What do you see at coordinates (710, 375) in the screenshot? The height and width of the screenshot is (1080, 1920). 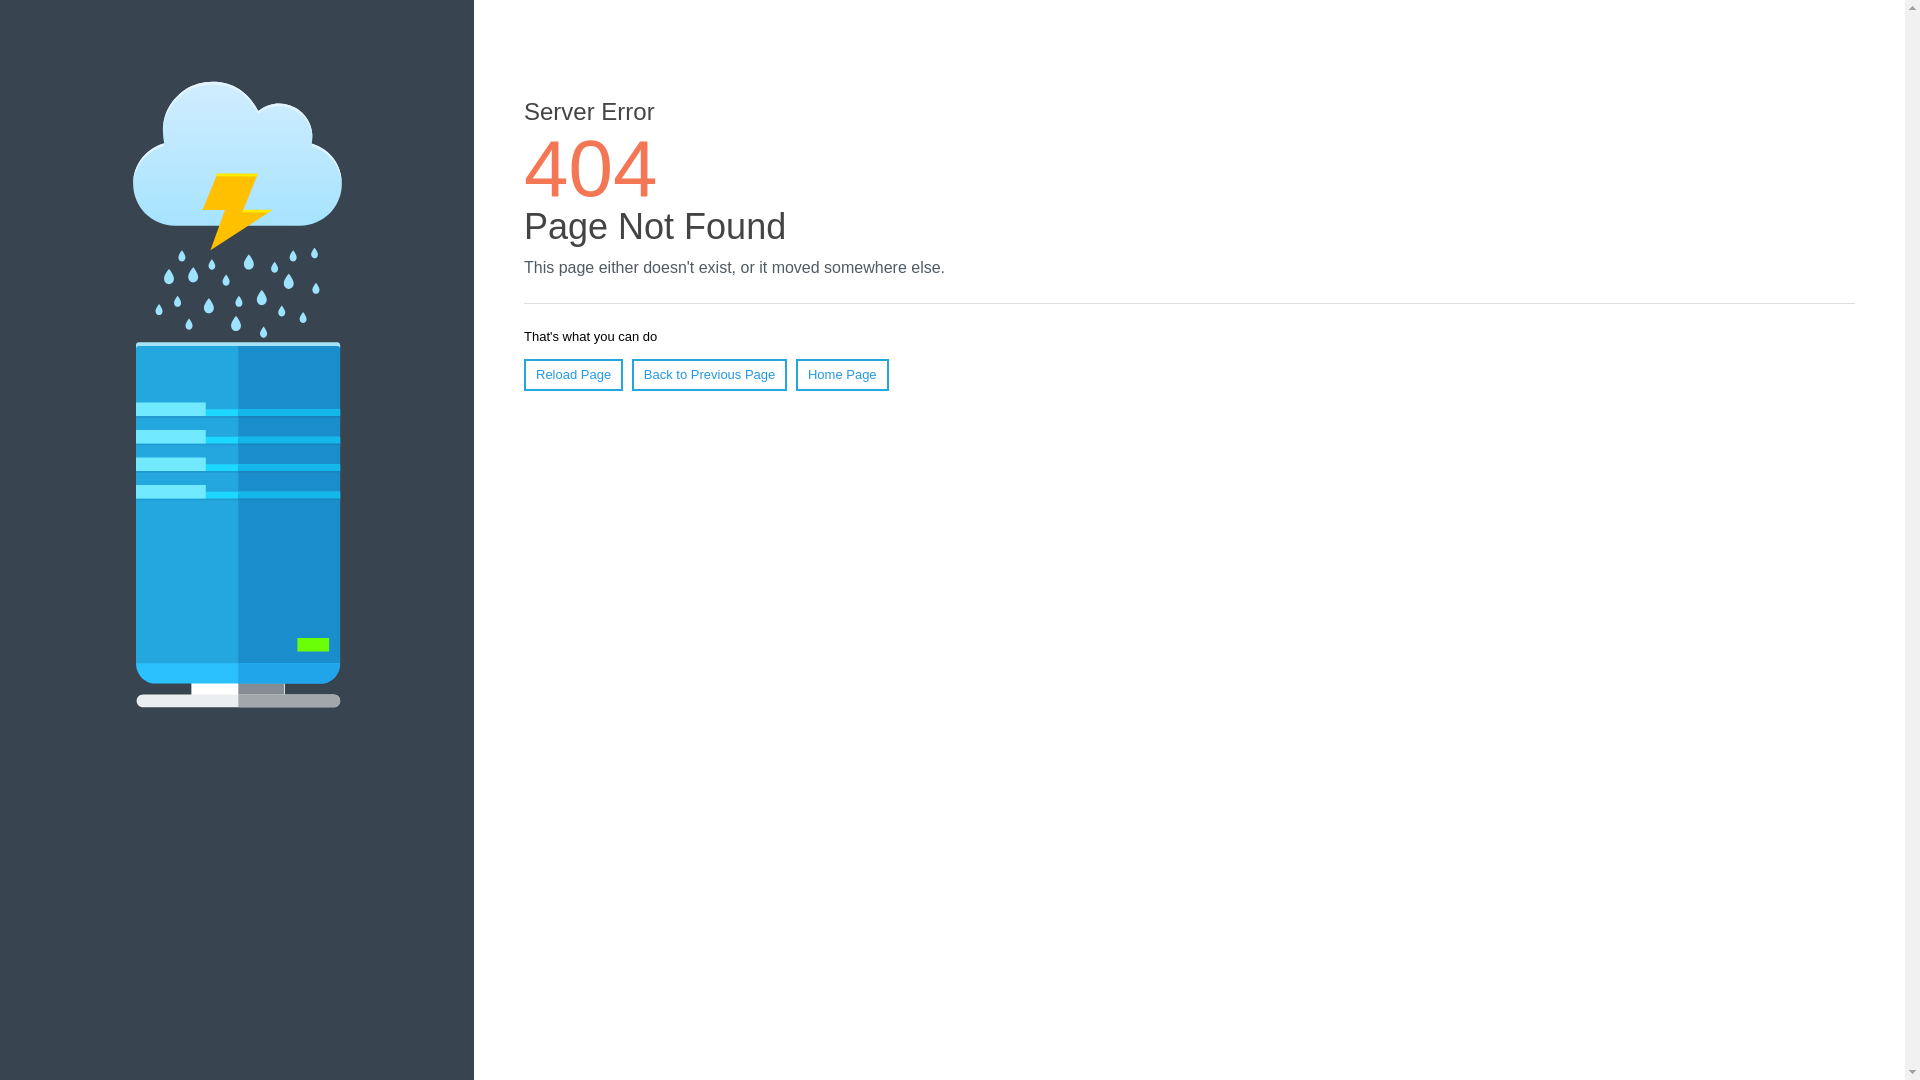 I see `Back to Previous Page` at bounding box center [710, 375].